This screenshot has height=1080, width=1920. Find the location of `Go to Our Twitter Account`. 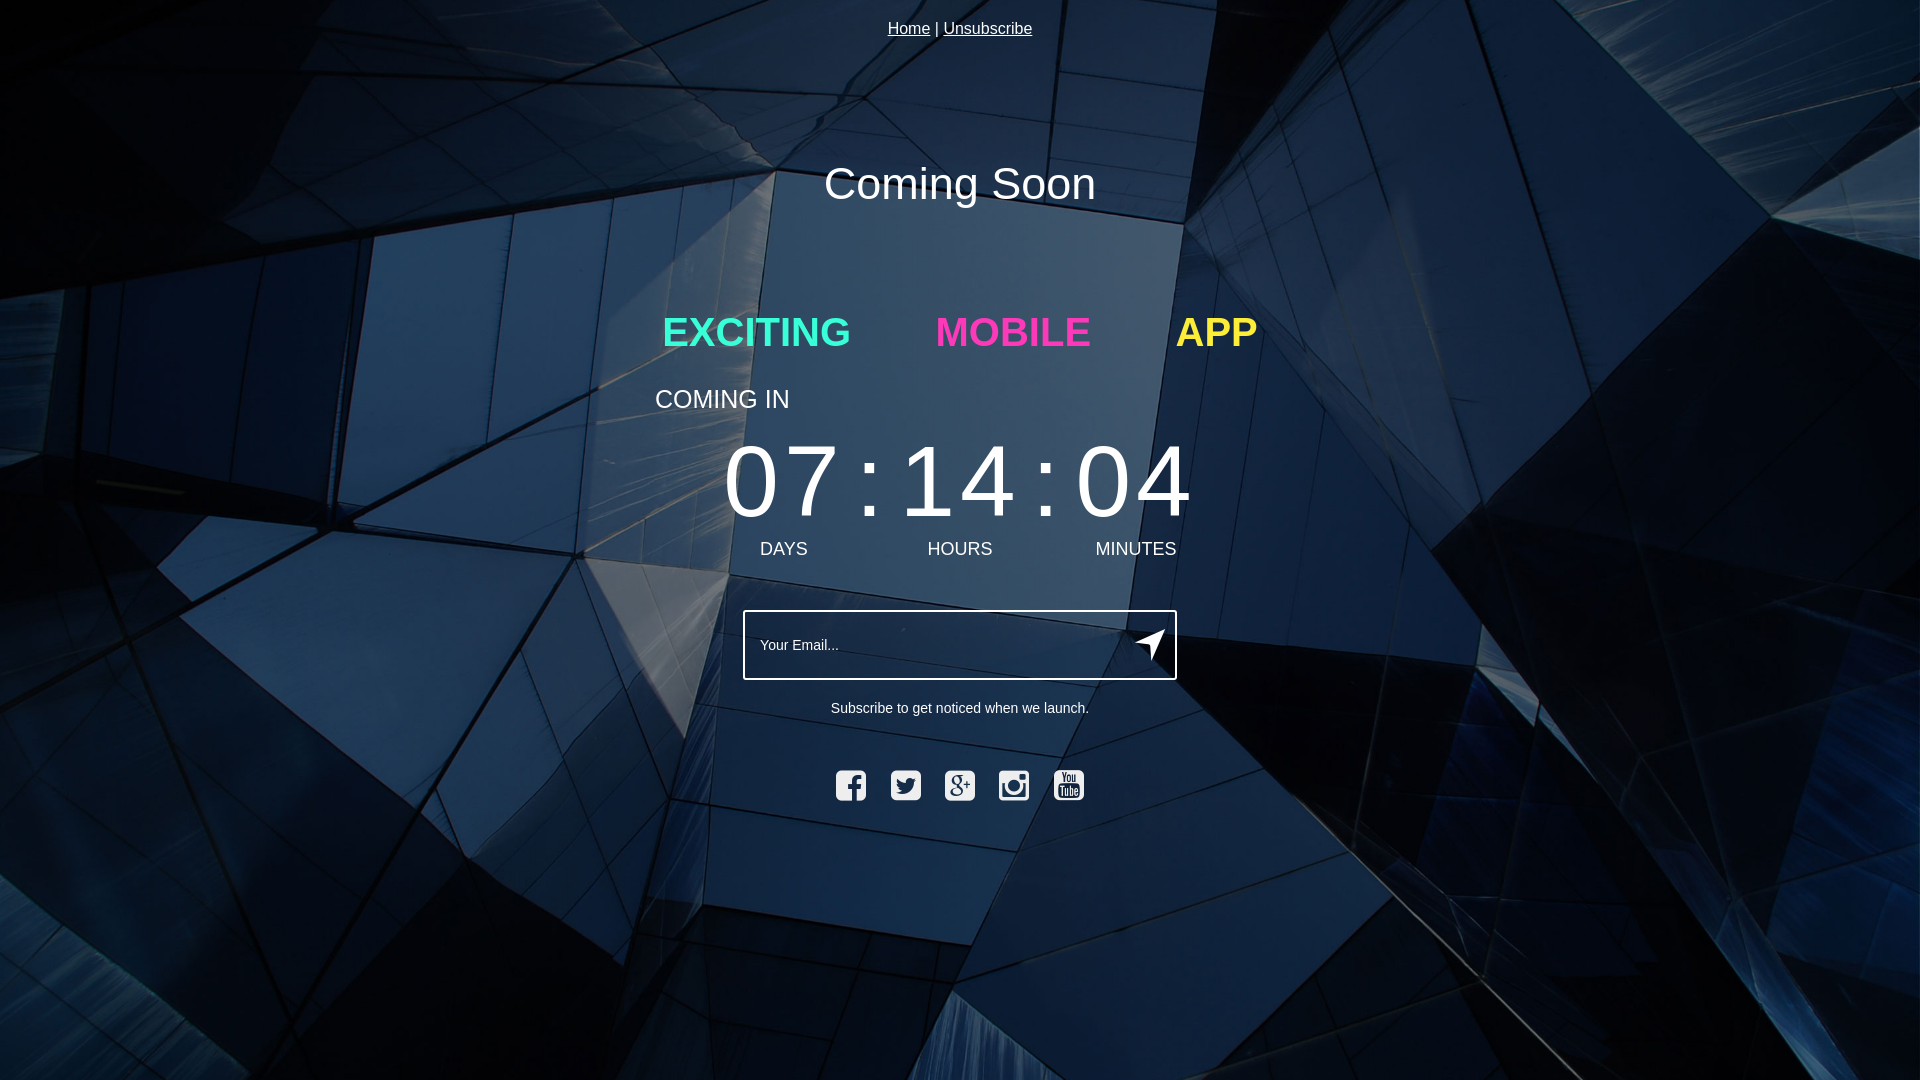

Go to Our Twitter Account is located at coordinates (906, 786).